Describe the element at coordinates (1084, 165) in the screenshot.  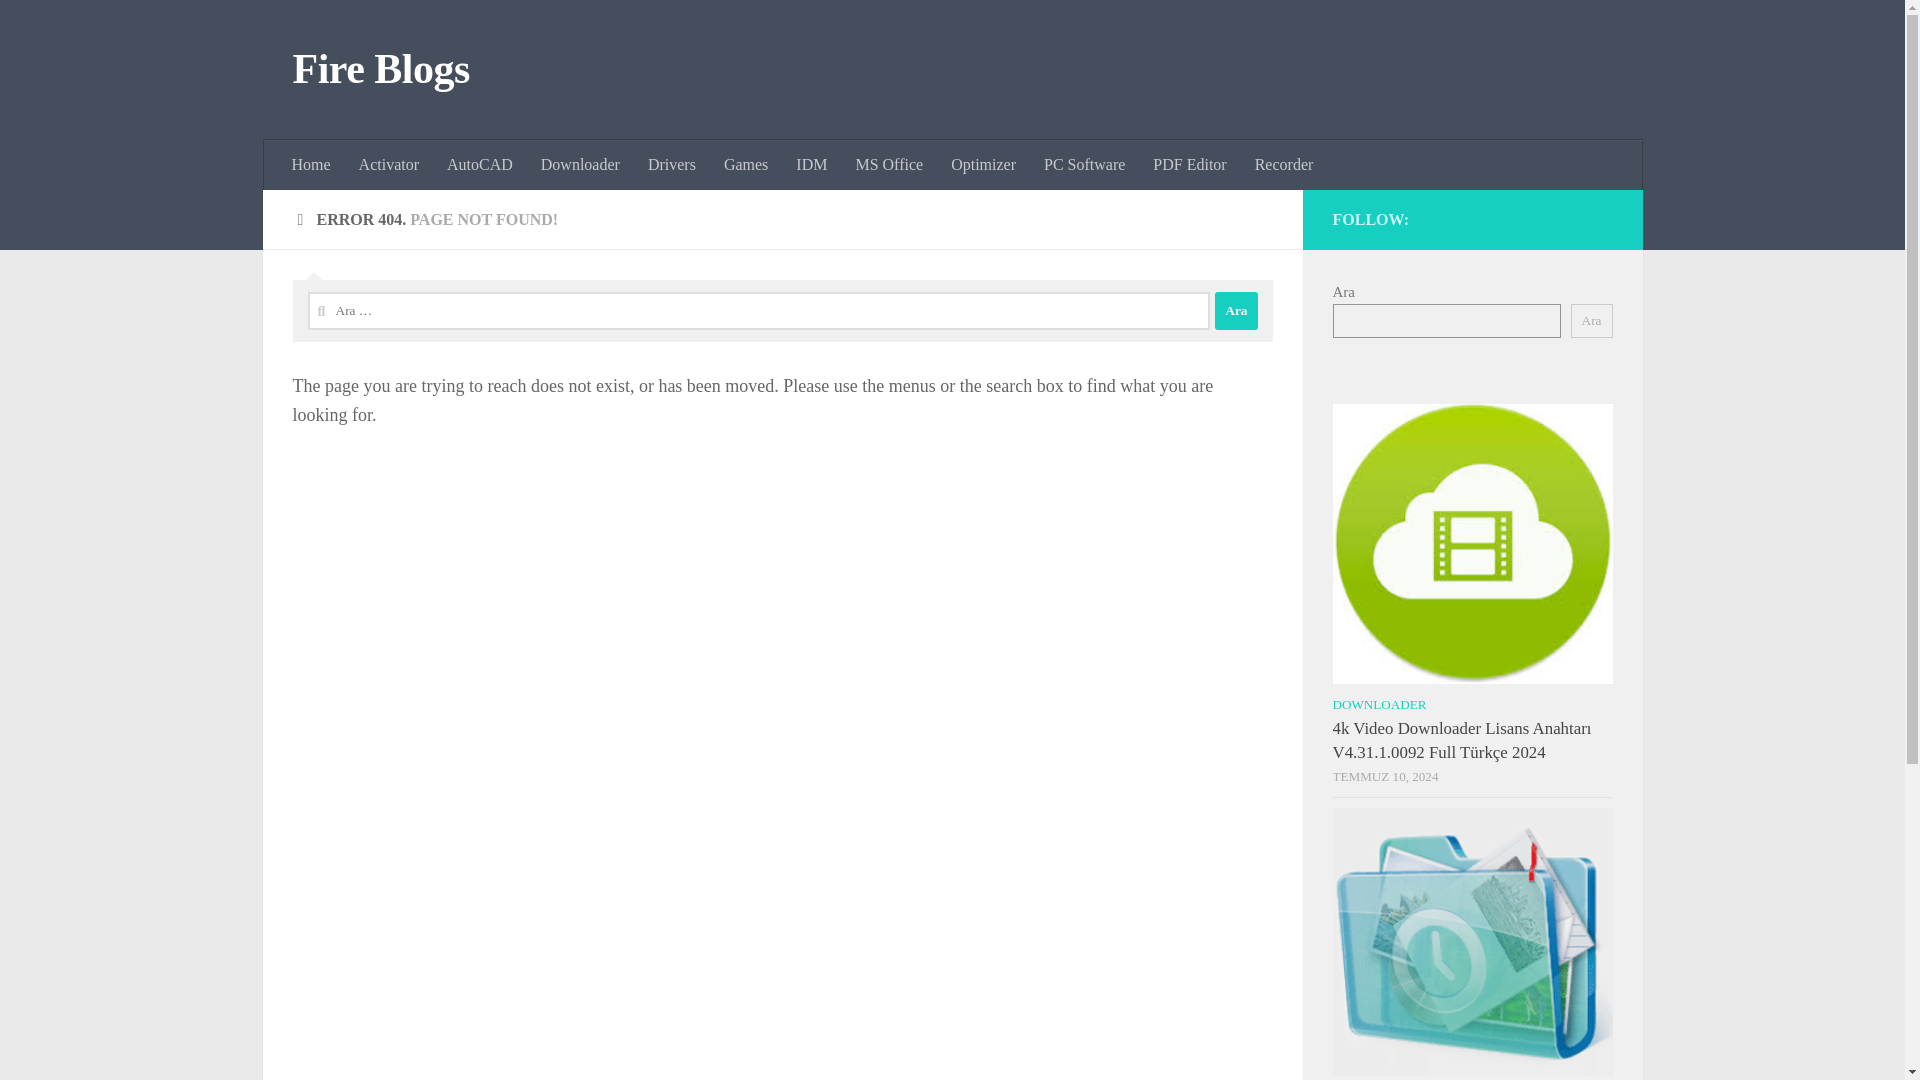
I see `PC Software` at that location.